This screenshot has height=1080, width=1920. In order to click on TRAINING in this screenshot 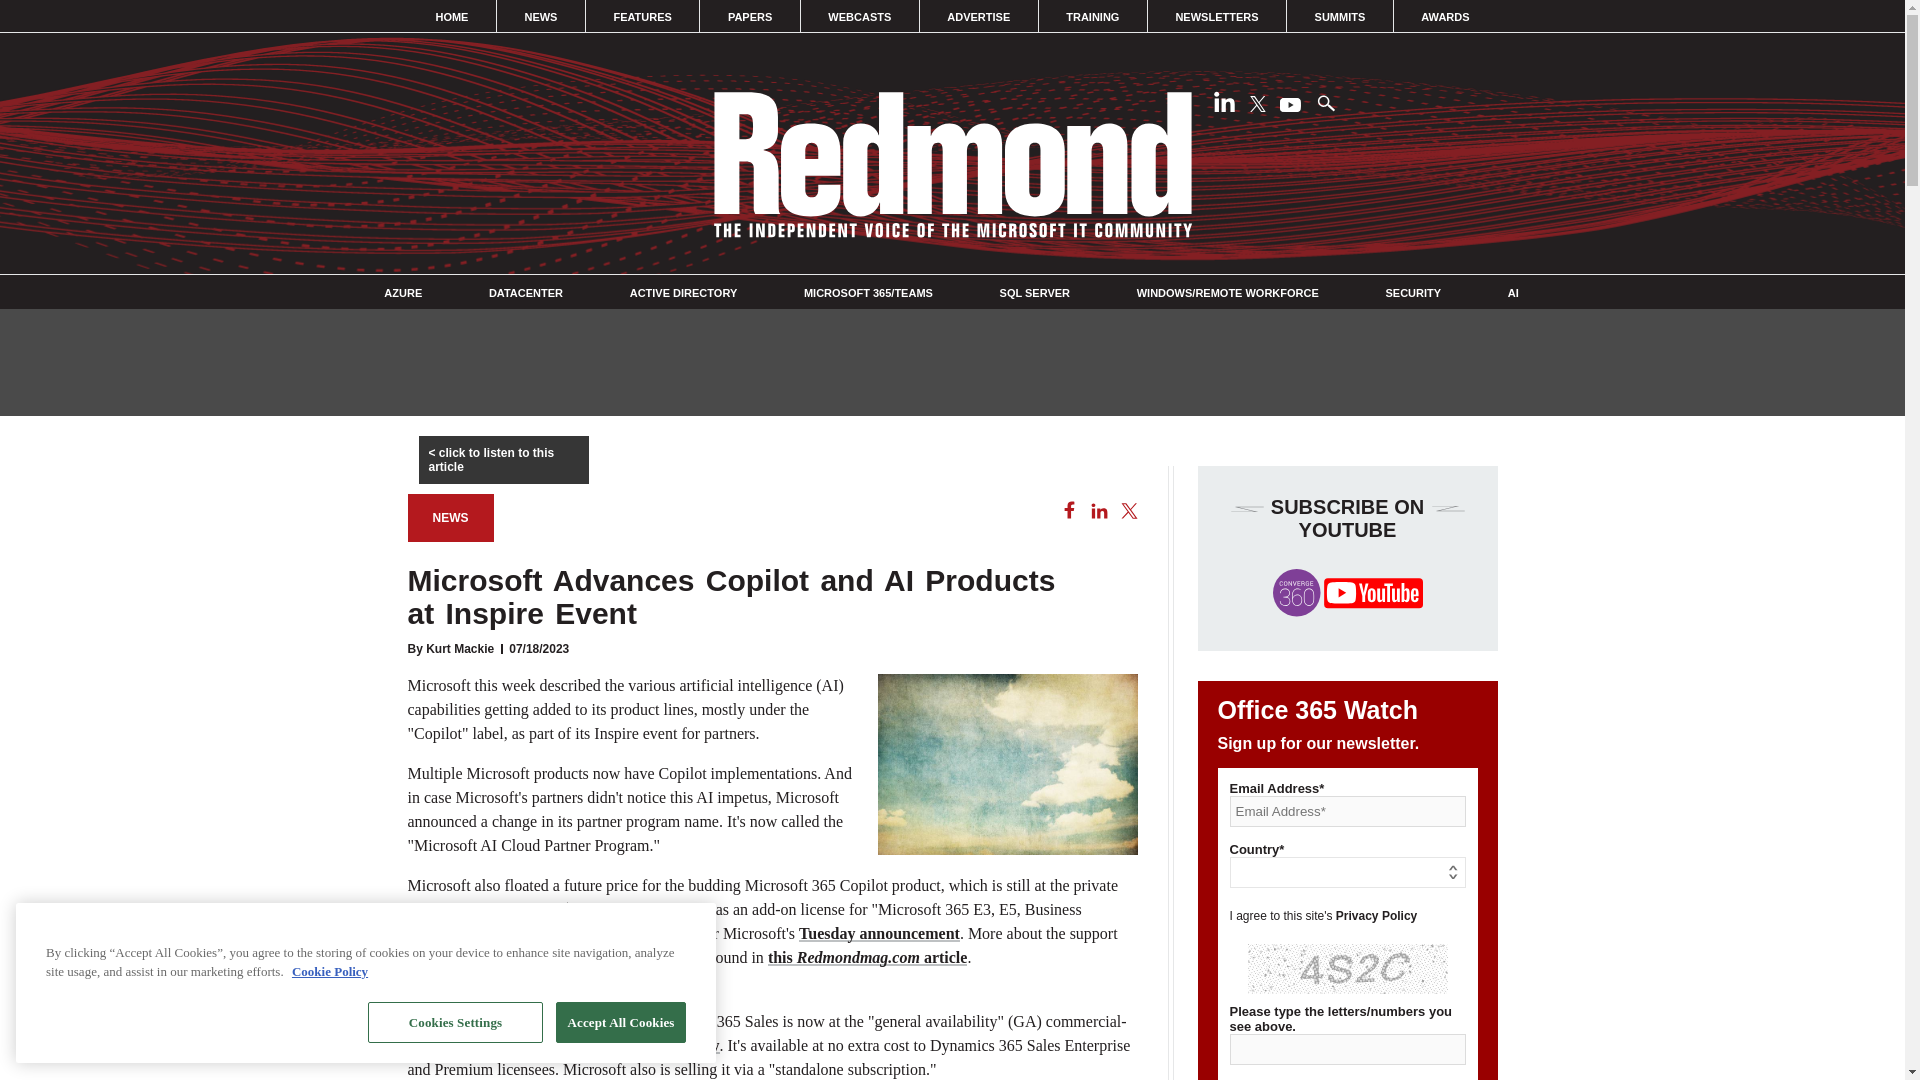, I will do `click(1093, 16)`.